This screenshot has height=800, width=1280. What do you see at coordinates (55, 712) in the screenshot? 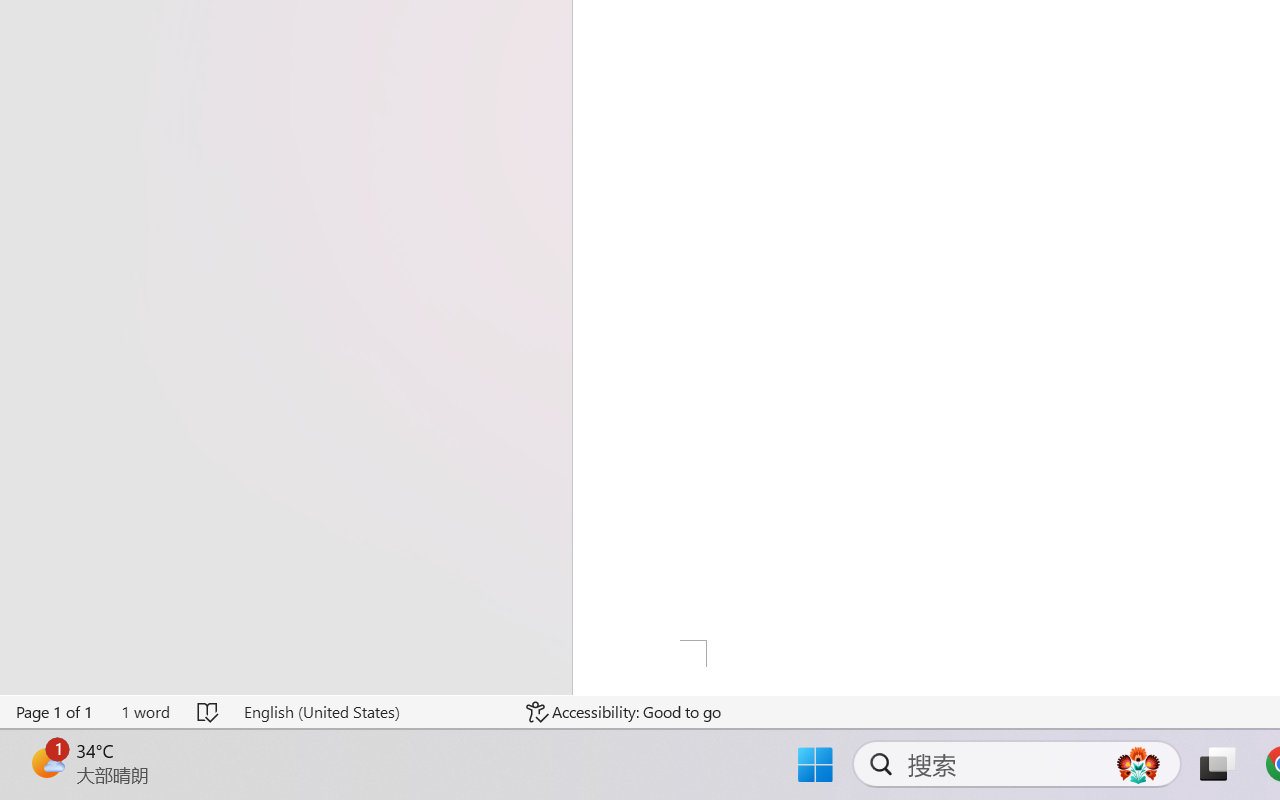
I see `Page Number Page 1 of 1` at bounding box center [55, 712].